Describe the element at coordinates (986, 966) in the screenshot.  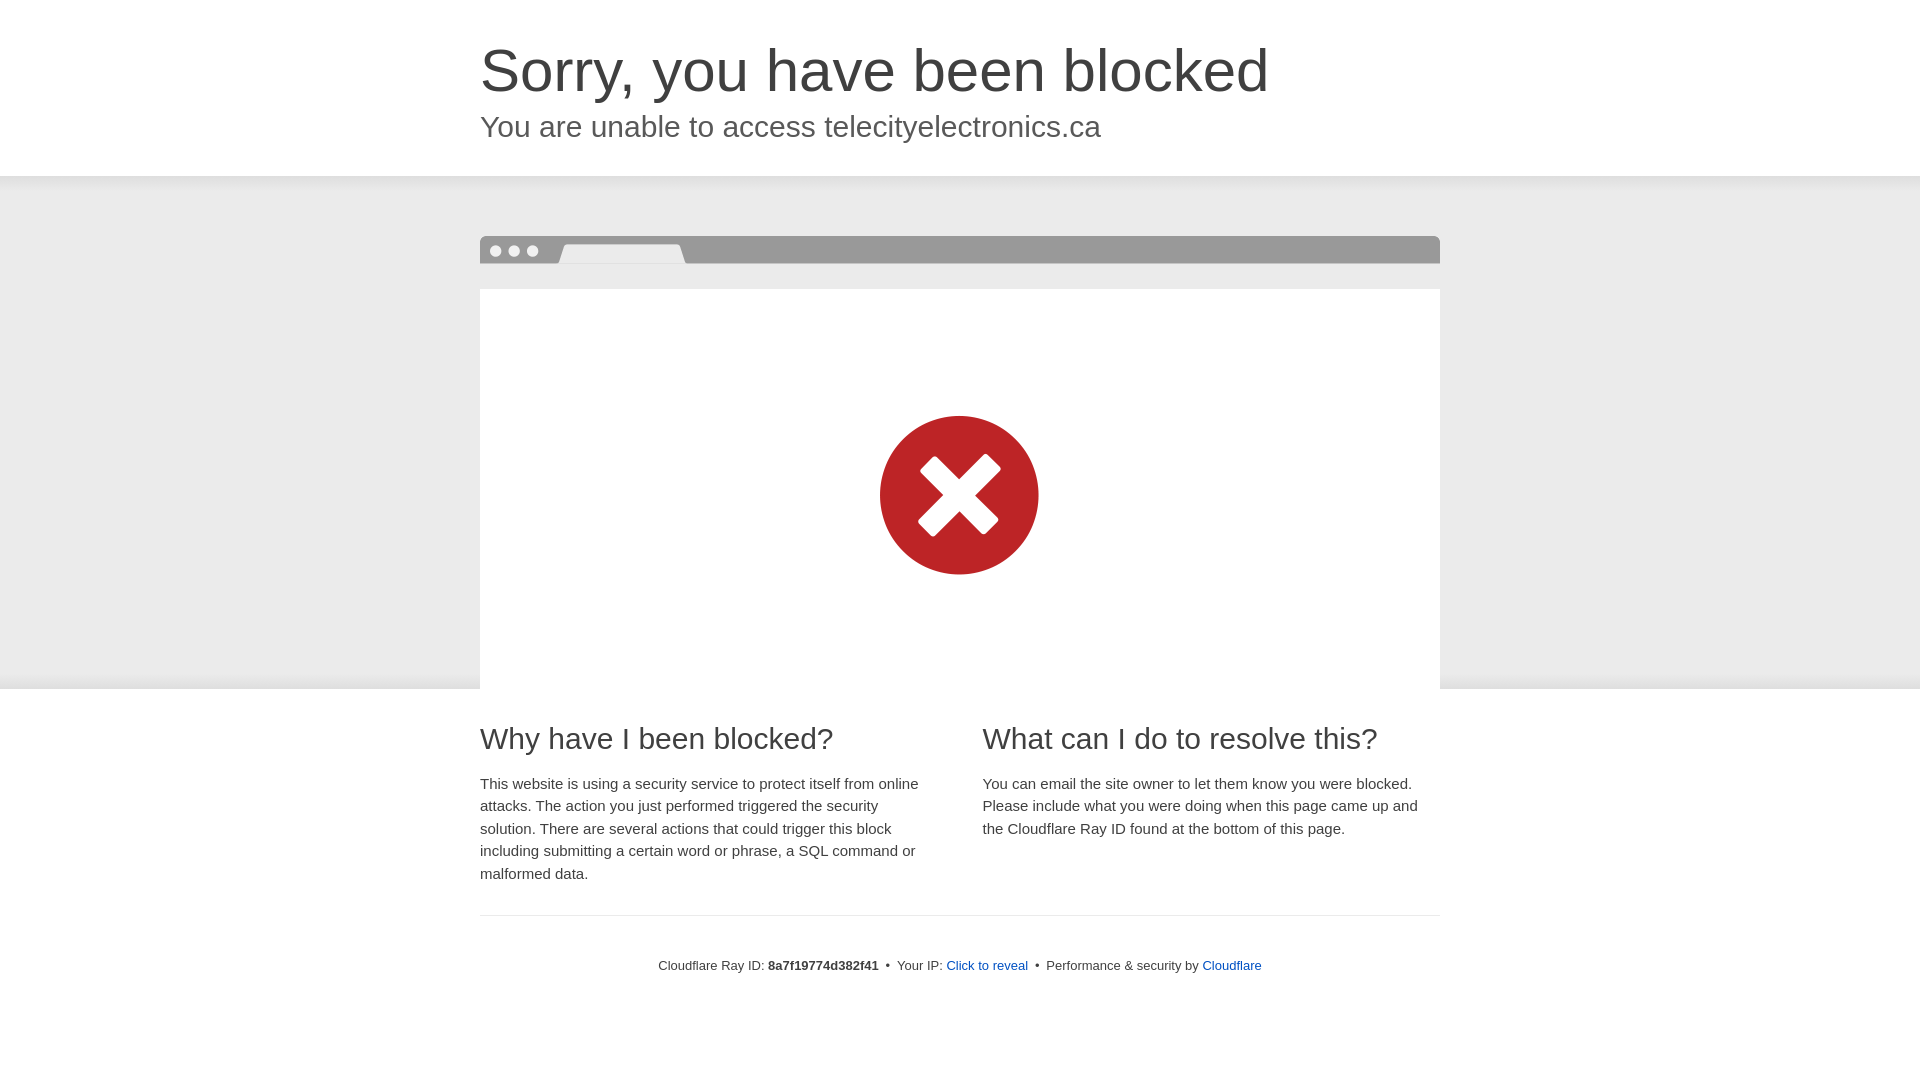
I see `Click to reveal` at that location.